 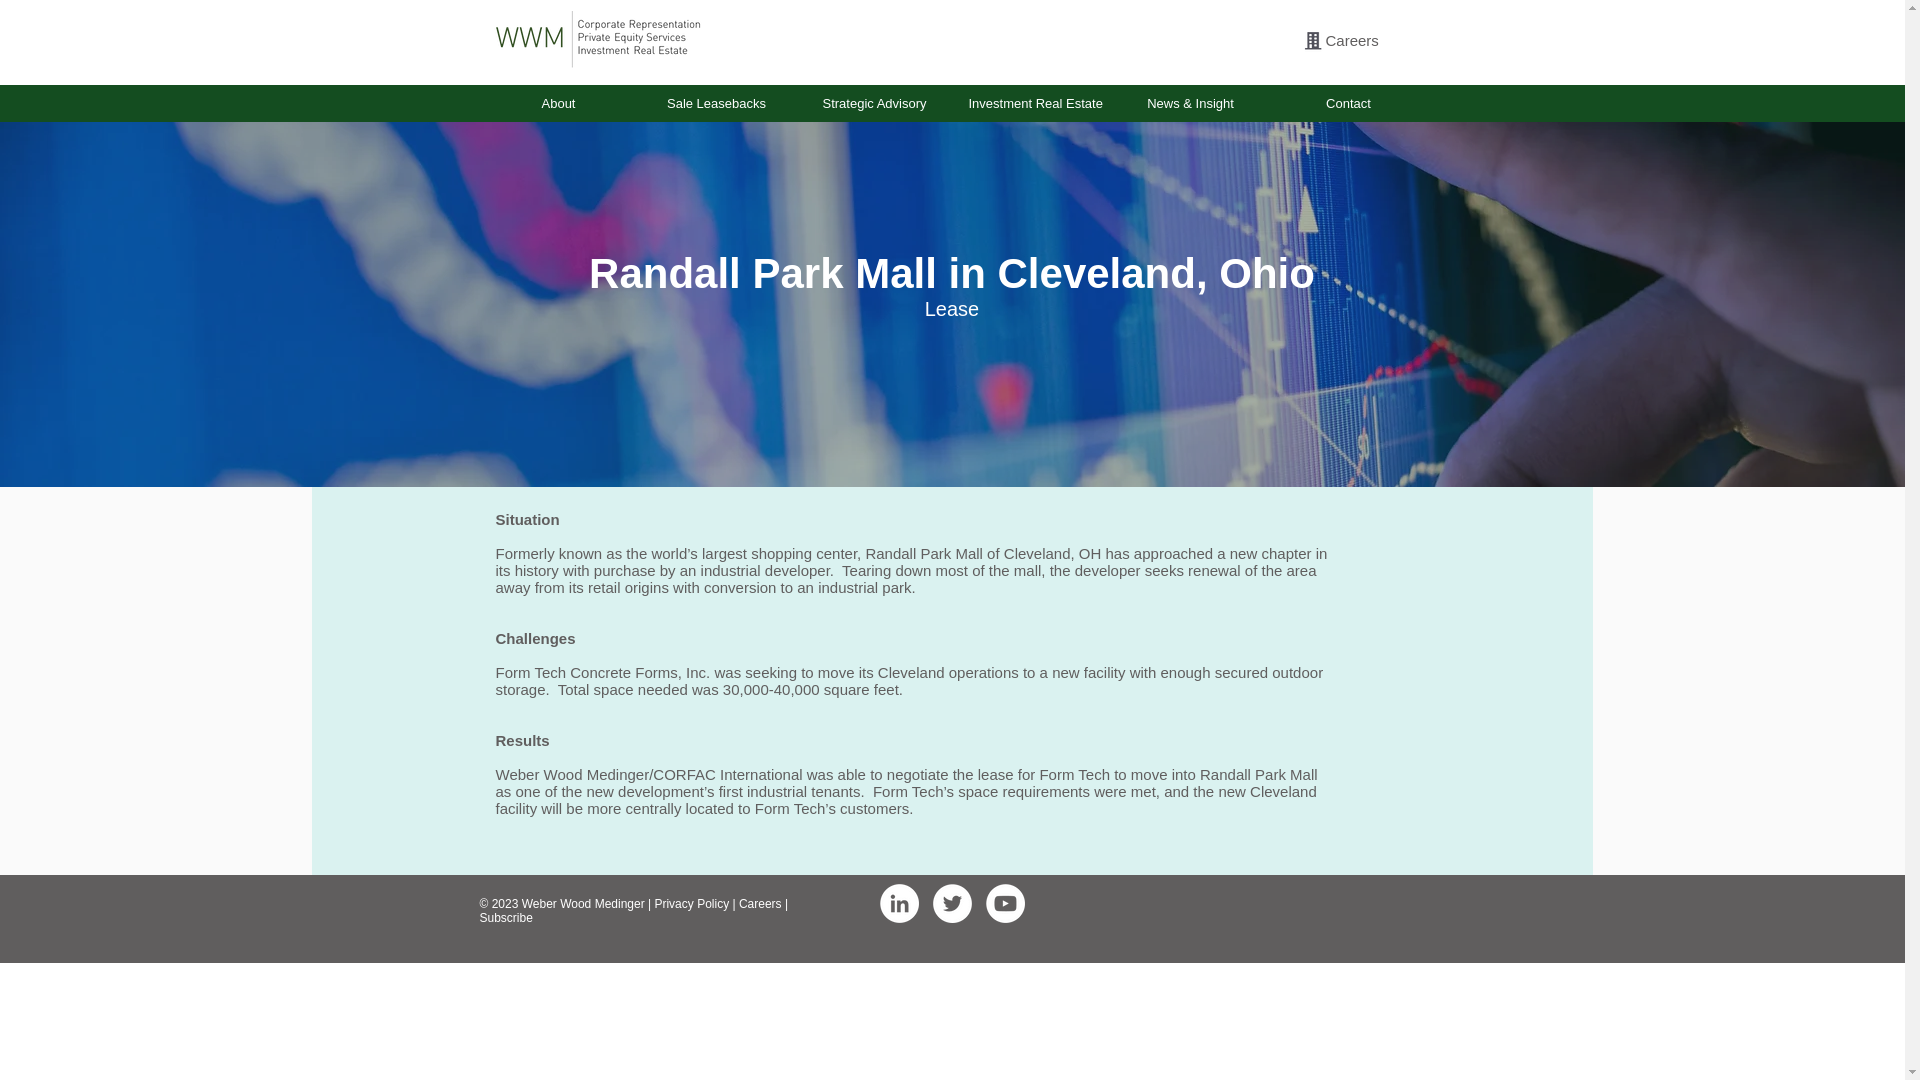 I want to click on Contact, so click(x=1348, y=102).